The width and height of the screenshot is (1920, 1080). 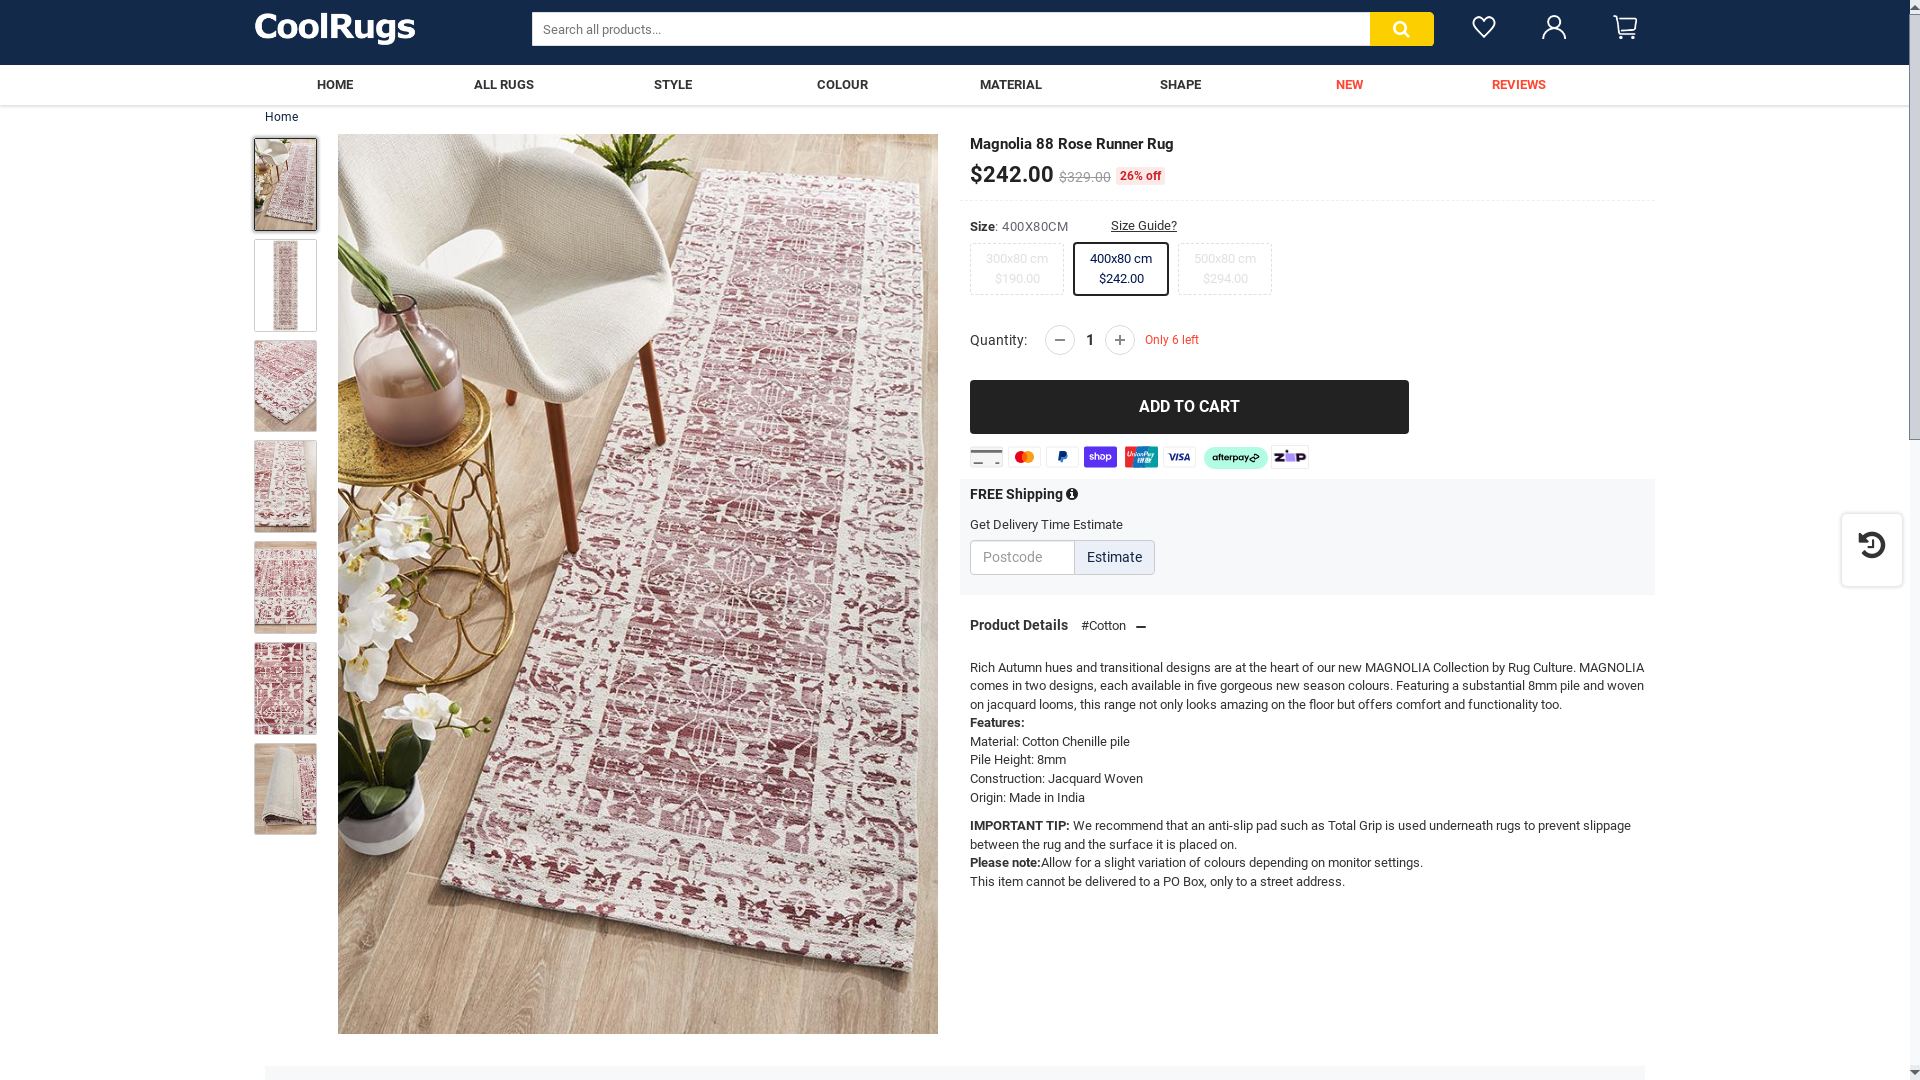 What do you see at coordinates (1180, 85) in the screenshot?
I see `SHAPE` at bounding box center [1180, 85].